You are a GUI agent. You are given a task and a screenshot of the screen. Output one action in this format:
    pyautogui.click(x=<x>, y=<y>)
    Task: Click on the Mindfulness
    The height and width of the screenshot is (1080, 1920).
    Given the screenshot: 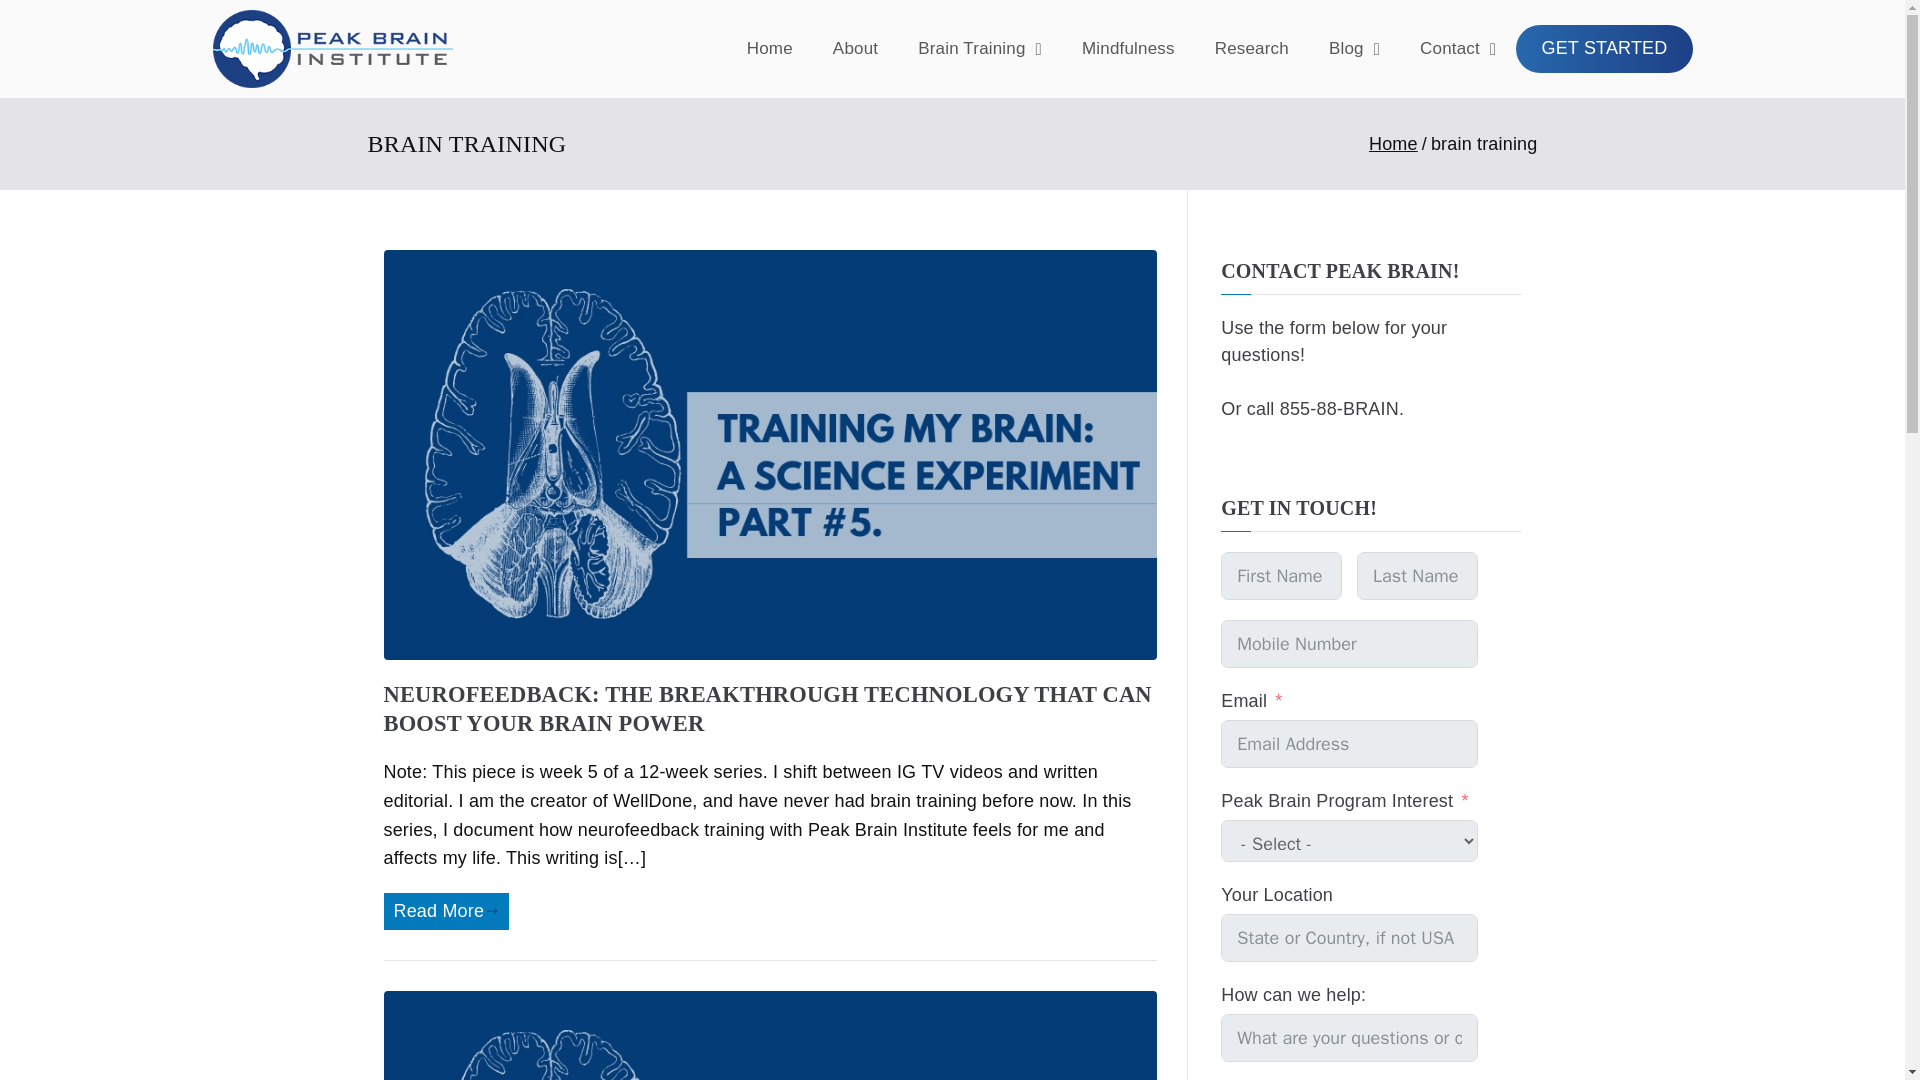 What is the action you would take?
    pyautogui.click(x=1128, y=48)
    